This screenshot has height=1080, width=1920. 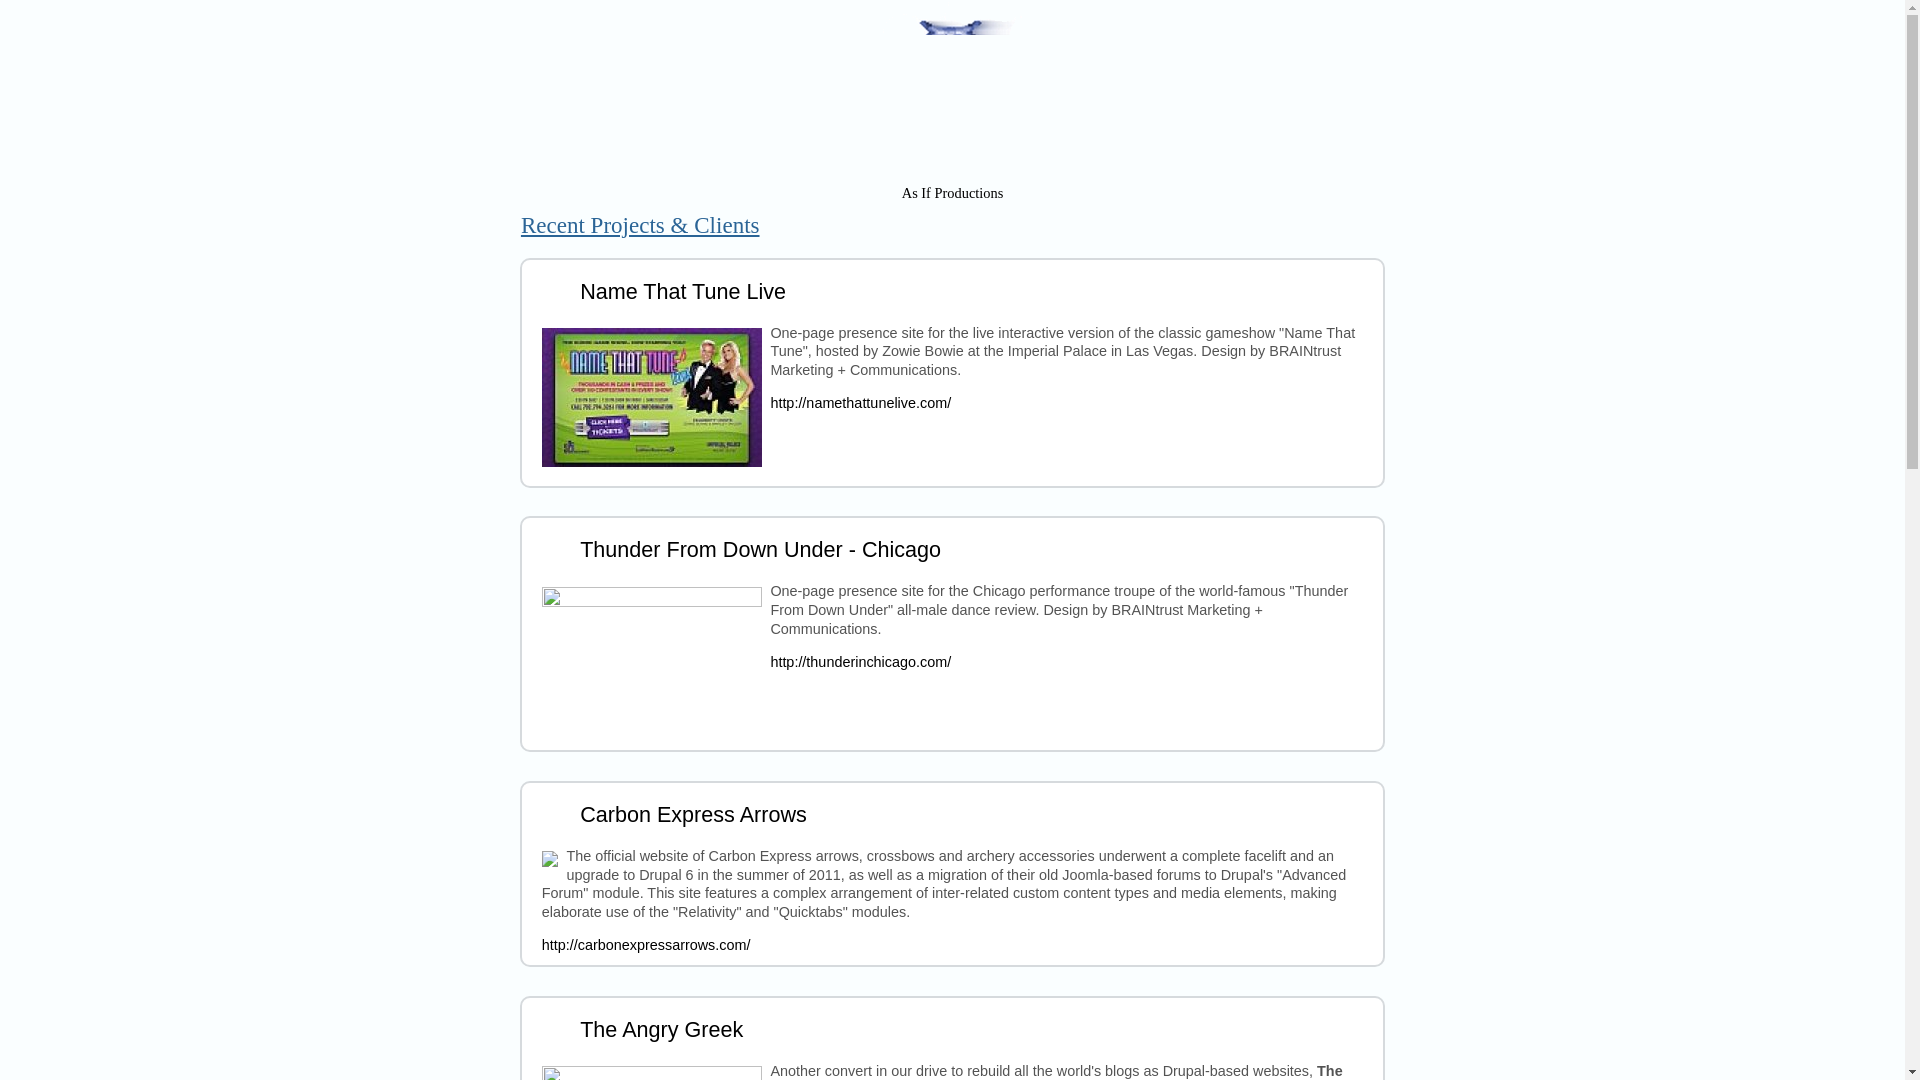 What do you see at coordinates (952, 145) in the screenshot?
I see `Home` at bounding box center [952, 145].